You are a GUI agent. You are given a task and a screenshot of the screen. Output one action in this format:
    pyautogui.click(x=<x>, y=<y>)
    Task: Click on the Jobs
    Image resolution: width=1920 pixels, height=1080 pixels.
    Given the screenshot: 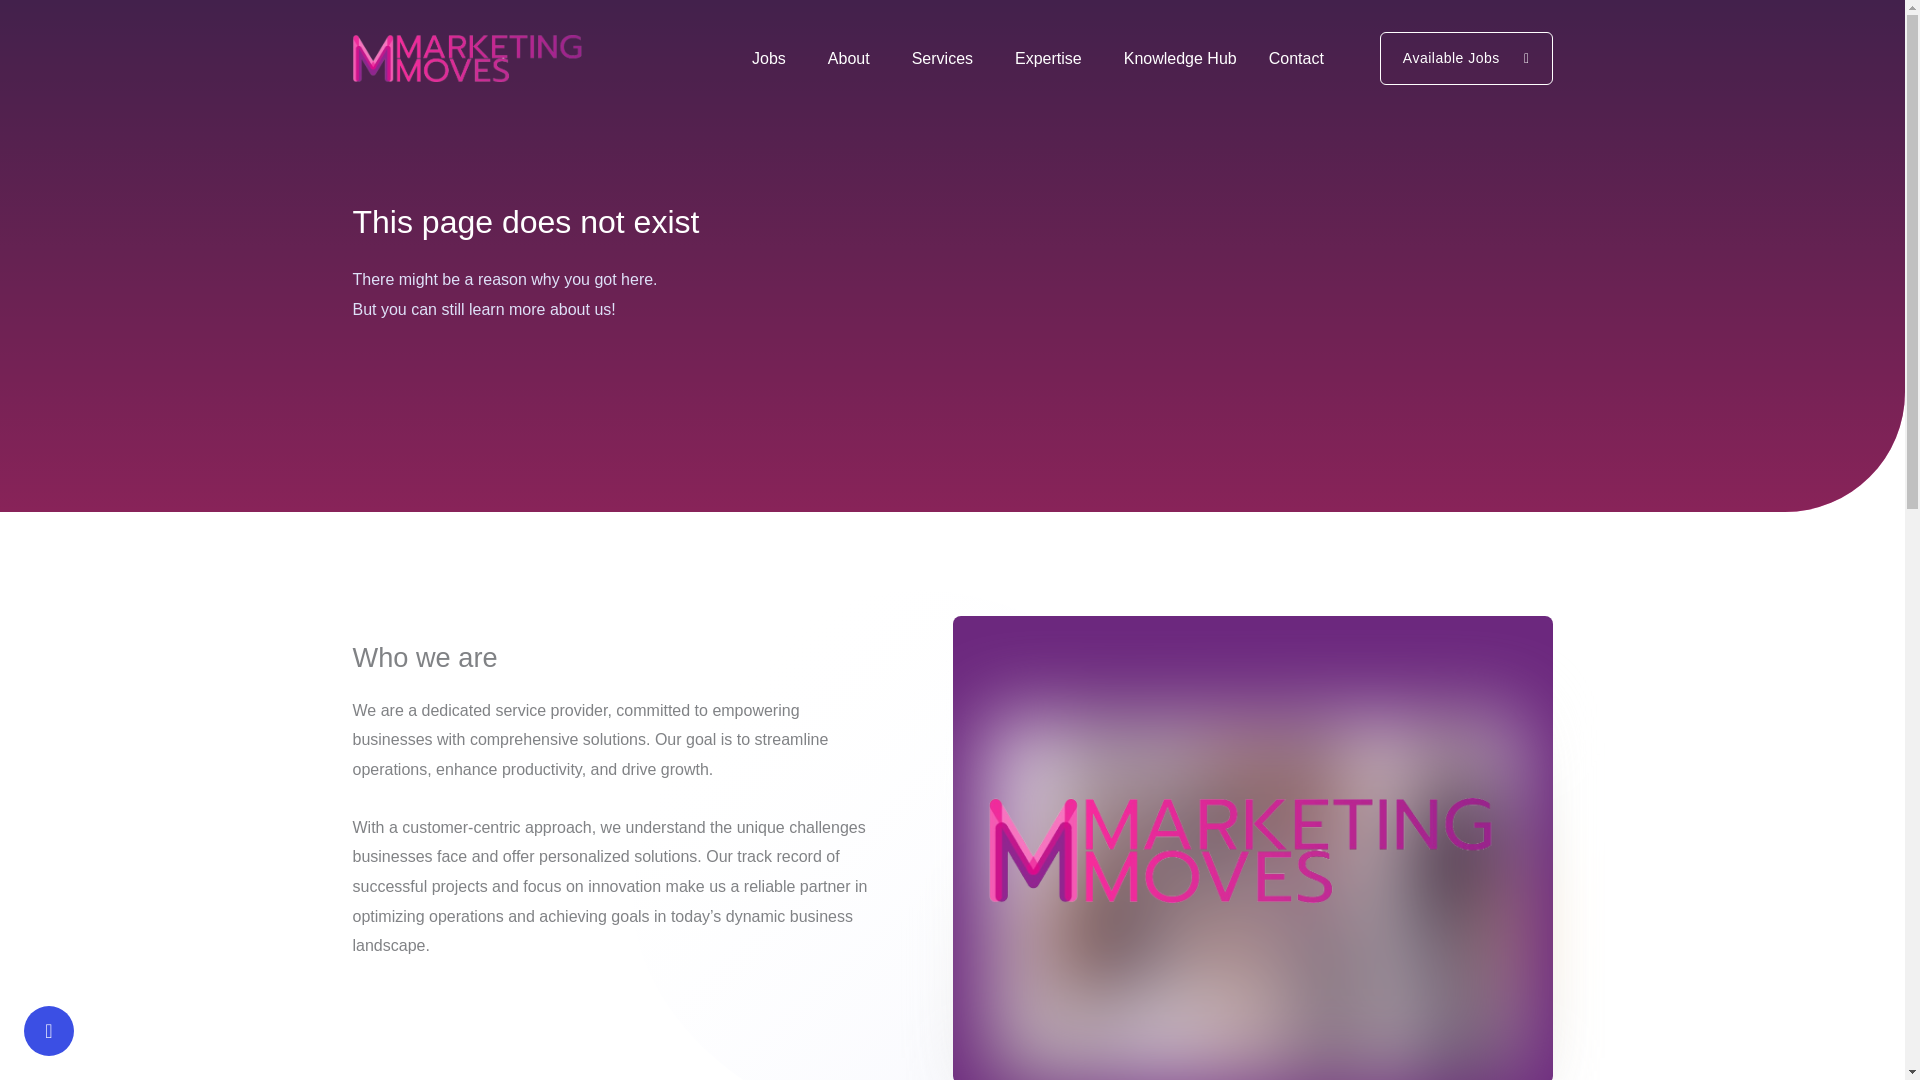 What is the action you would take?
    pyautogui.click(x=774, y=58)
    